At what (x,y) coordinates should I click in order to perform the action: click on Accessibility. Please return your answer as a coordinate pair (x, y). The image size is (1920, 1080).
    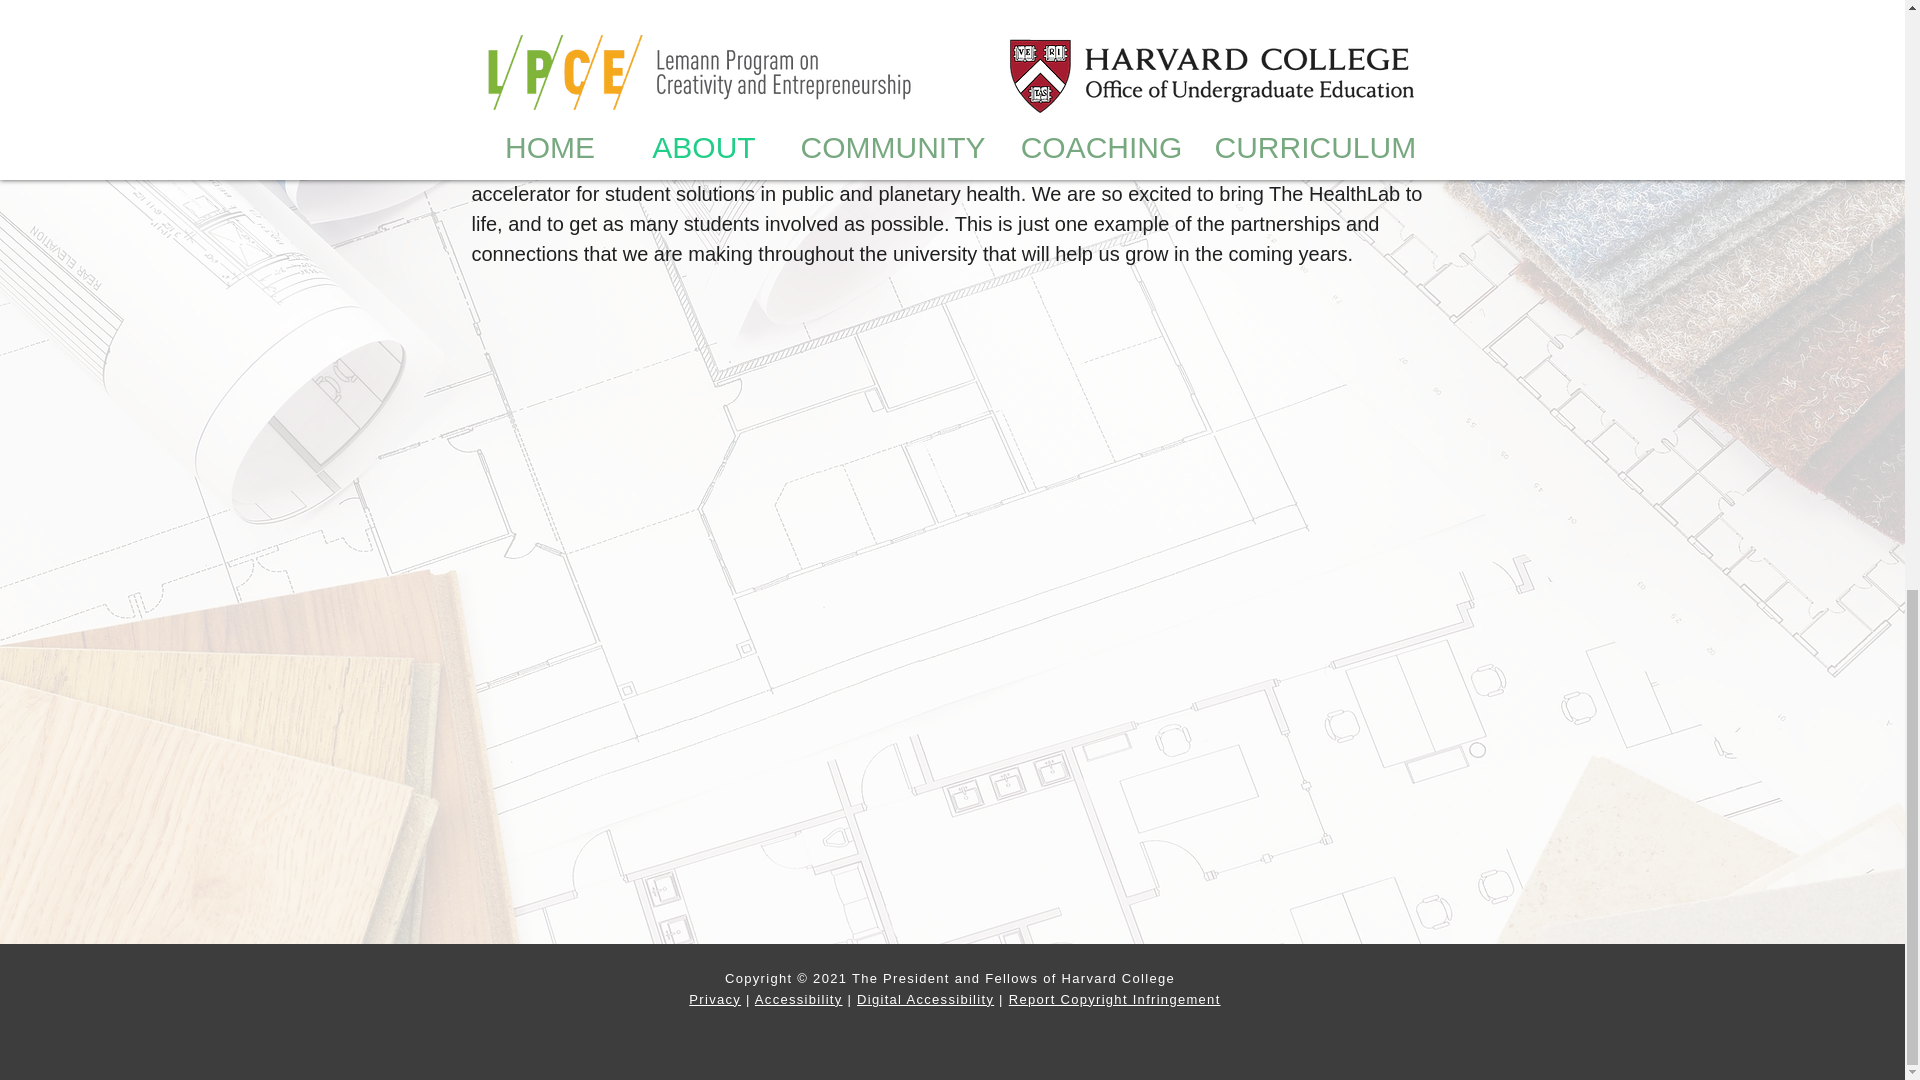
    Looking at the image, I should click on (798, 999).